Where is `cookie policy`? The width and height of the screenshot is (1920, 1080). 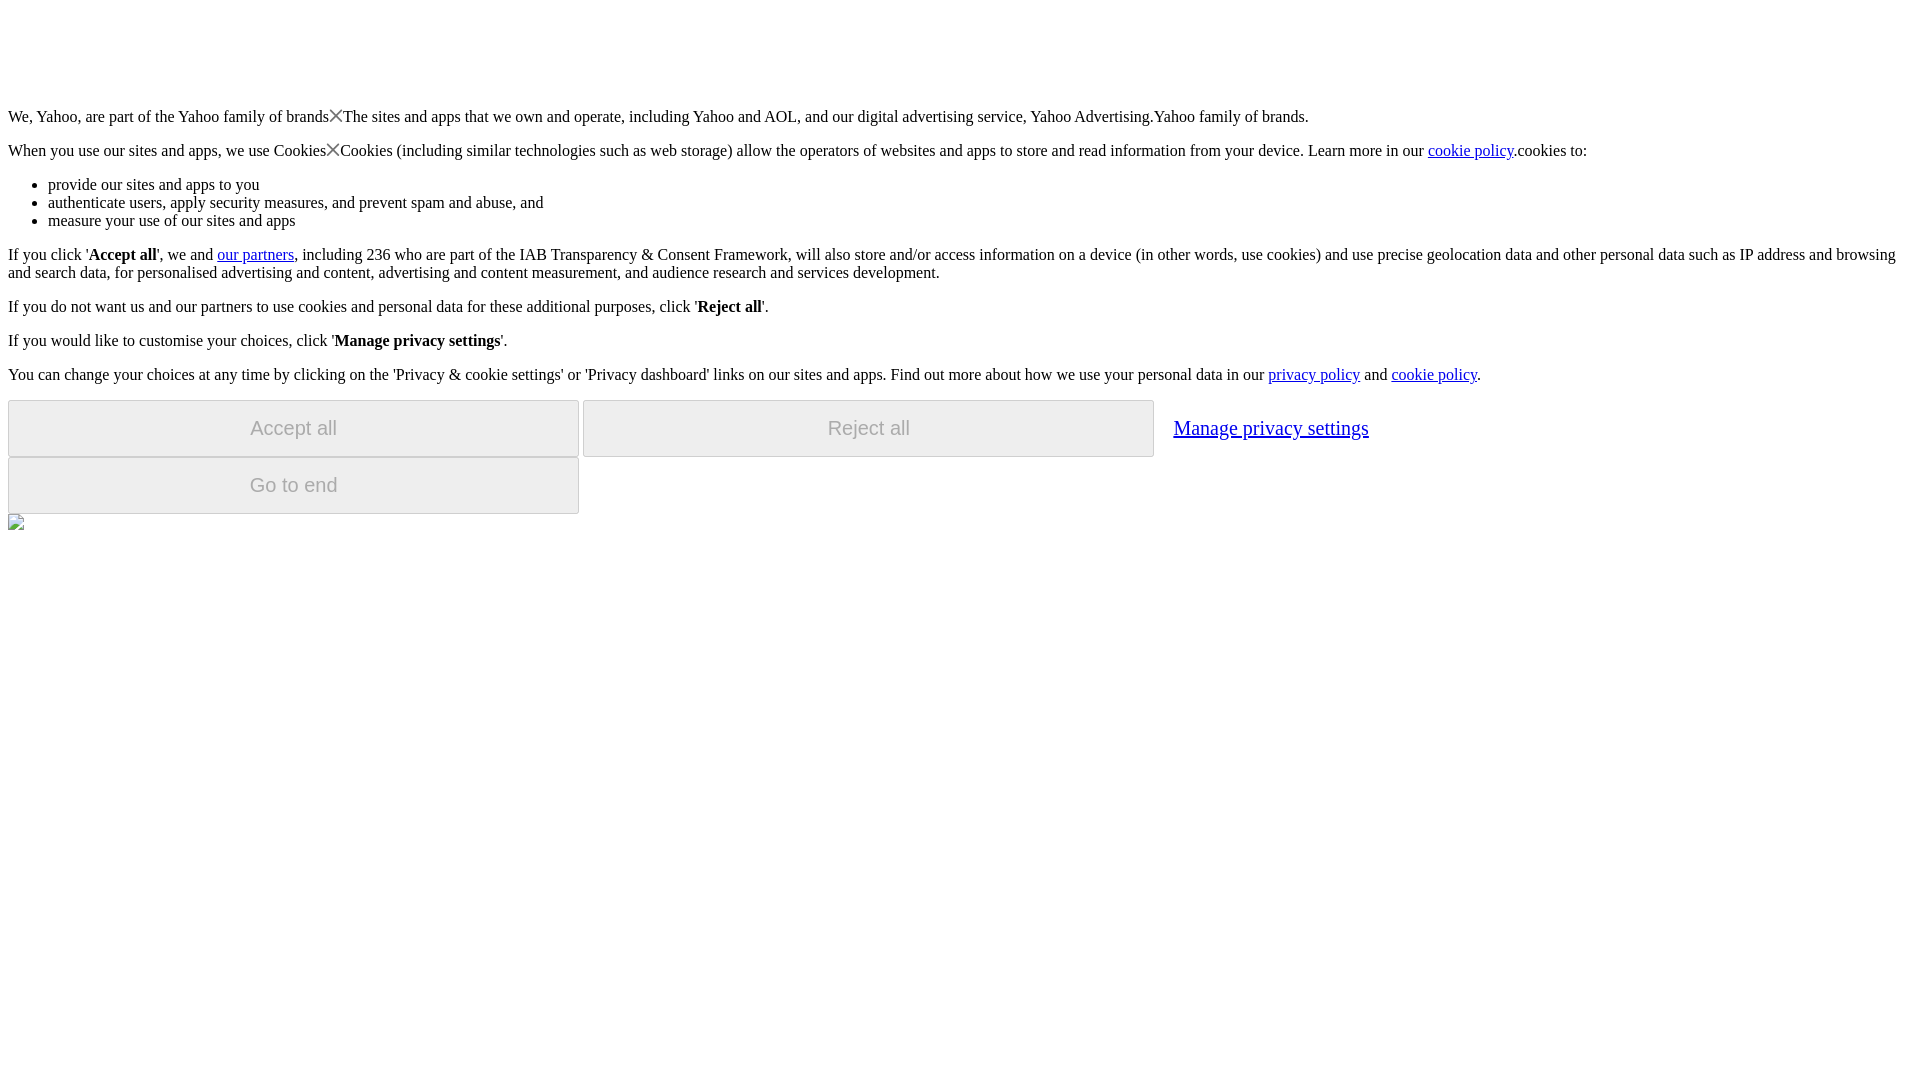
cookie policy is located at coordinates (1433, 374).